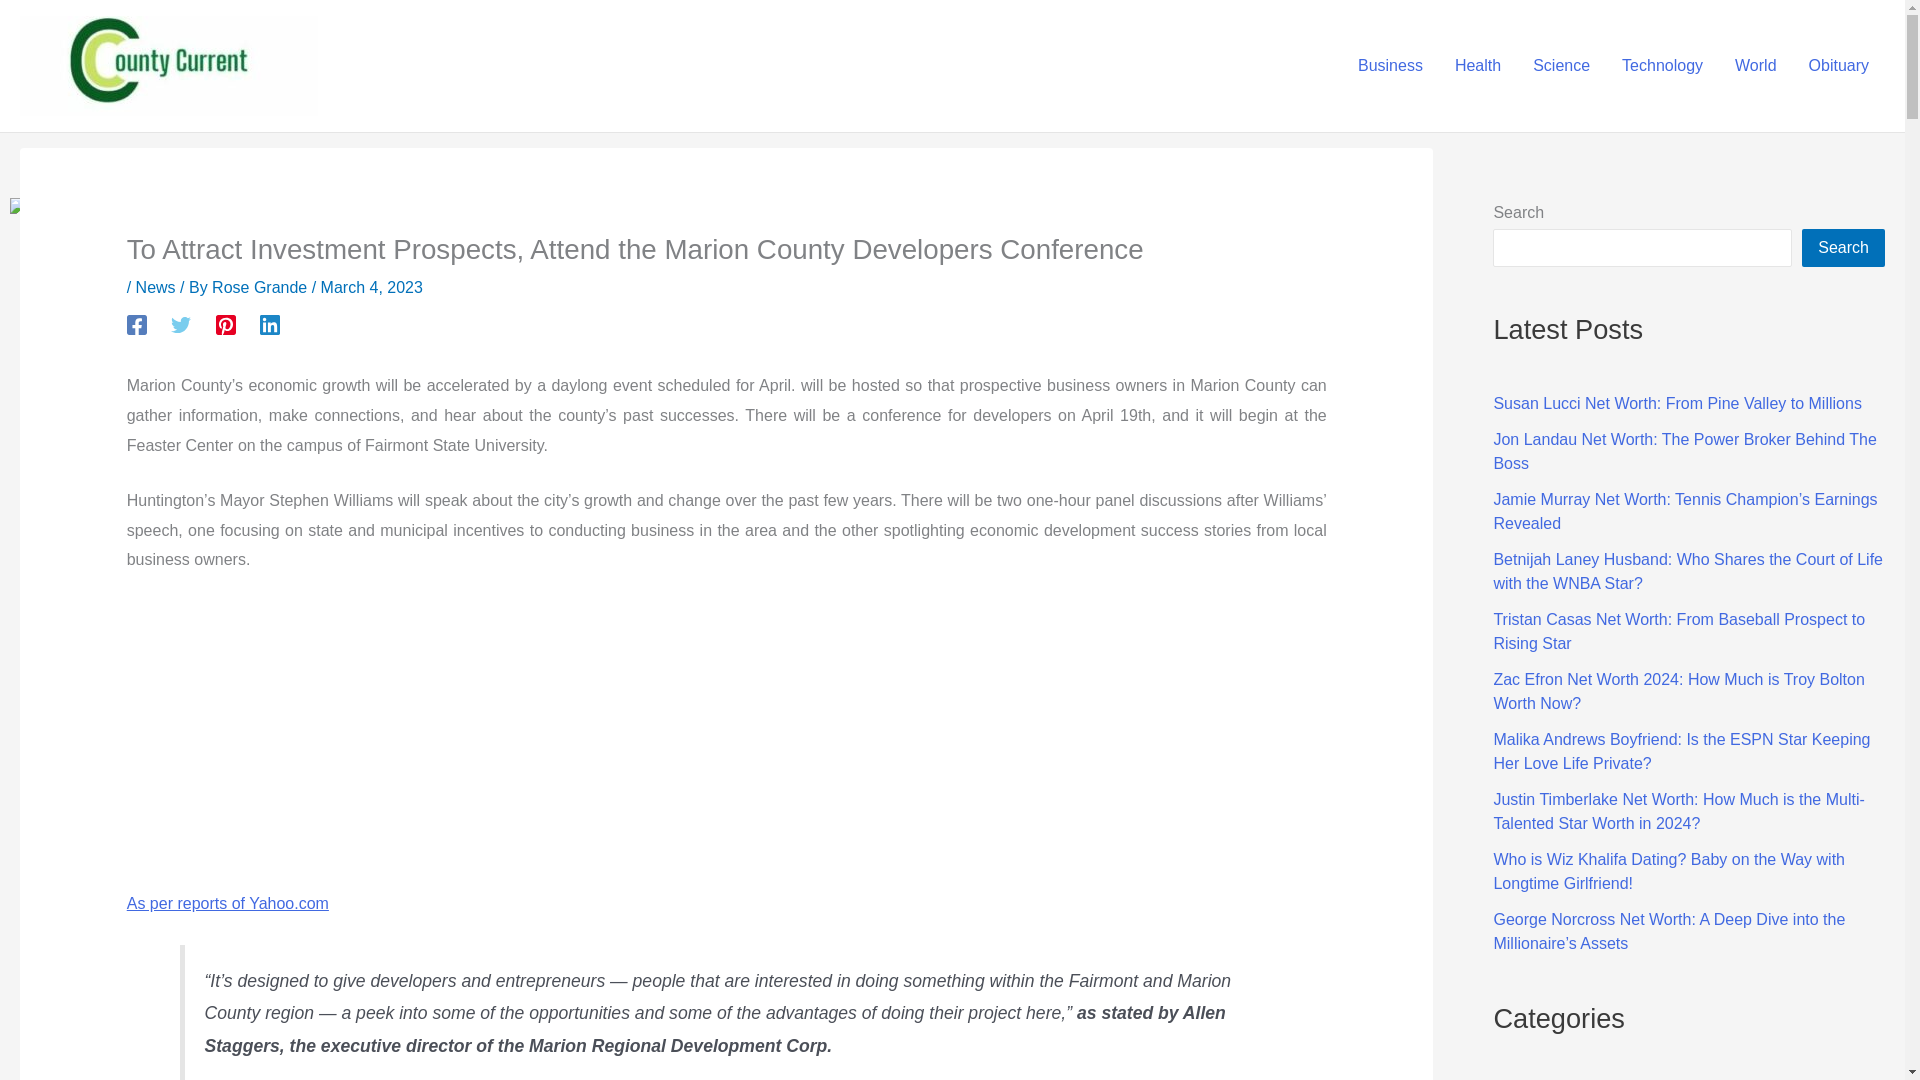 The height and width of the screenshot is (1080, 1920). Describe the element at coordinates (227, 903) in the screenshot. I see `As per reports of Yahoo.com` at that location.